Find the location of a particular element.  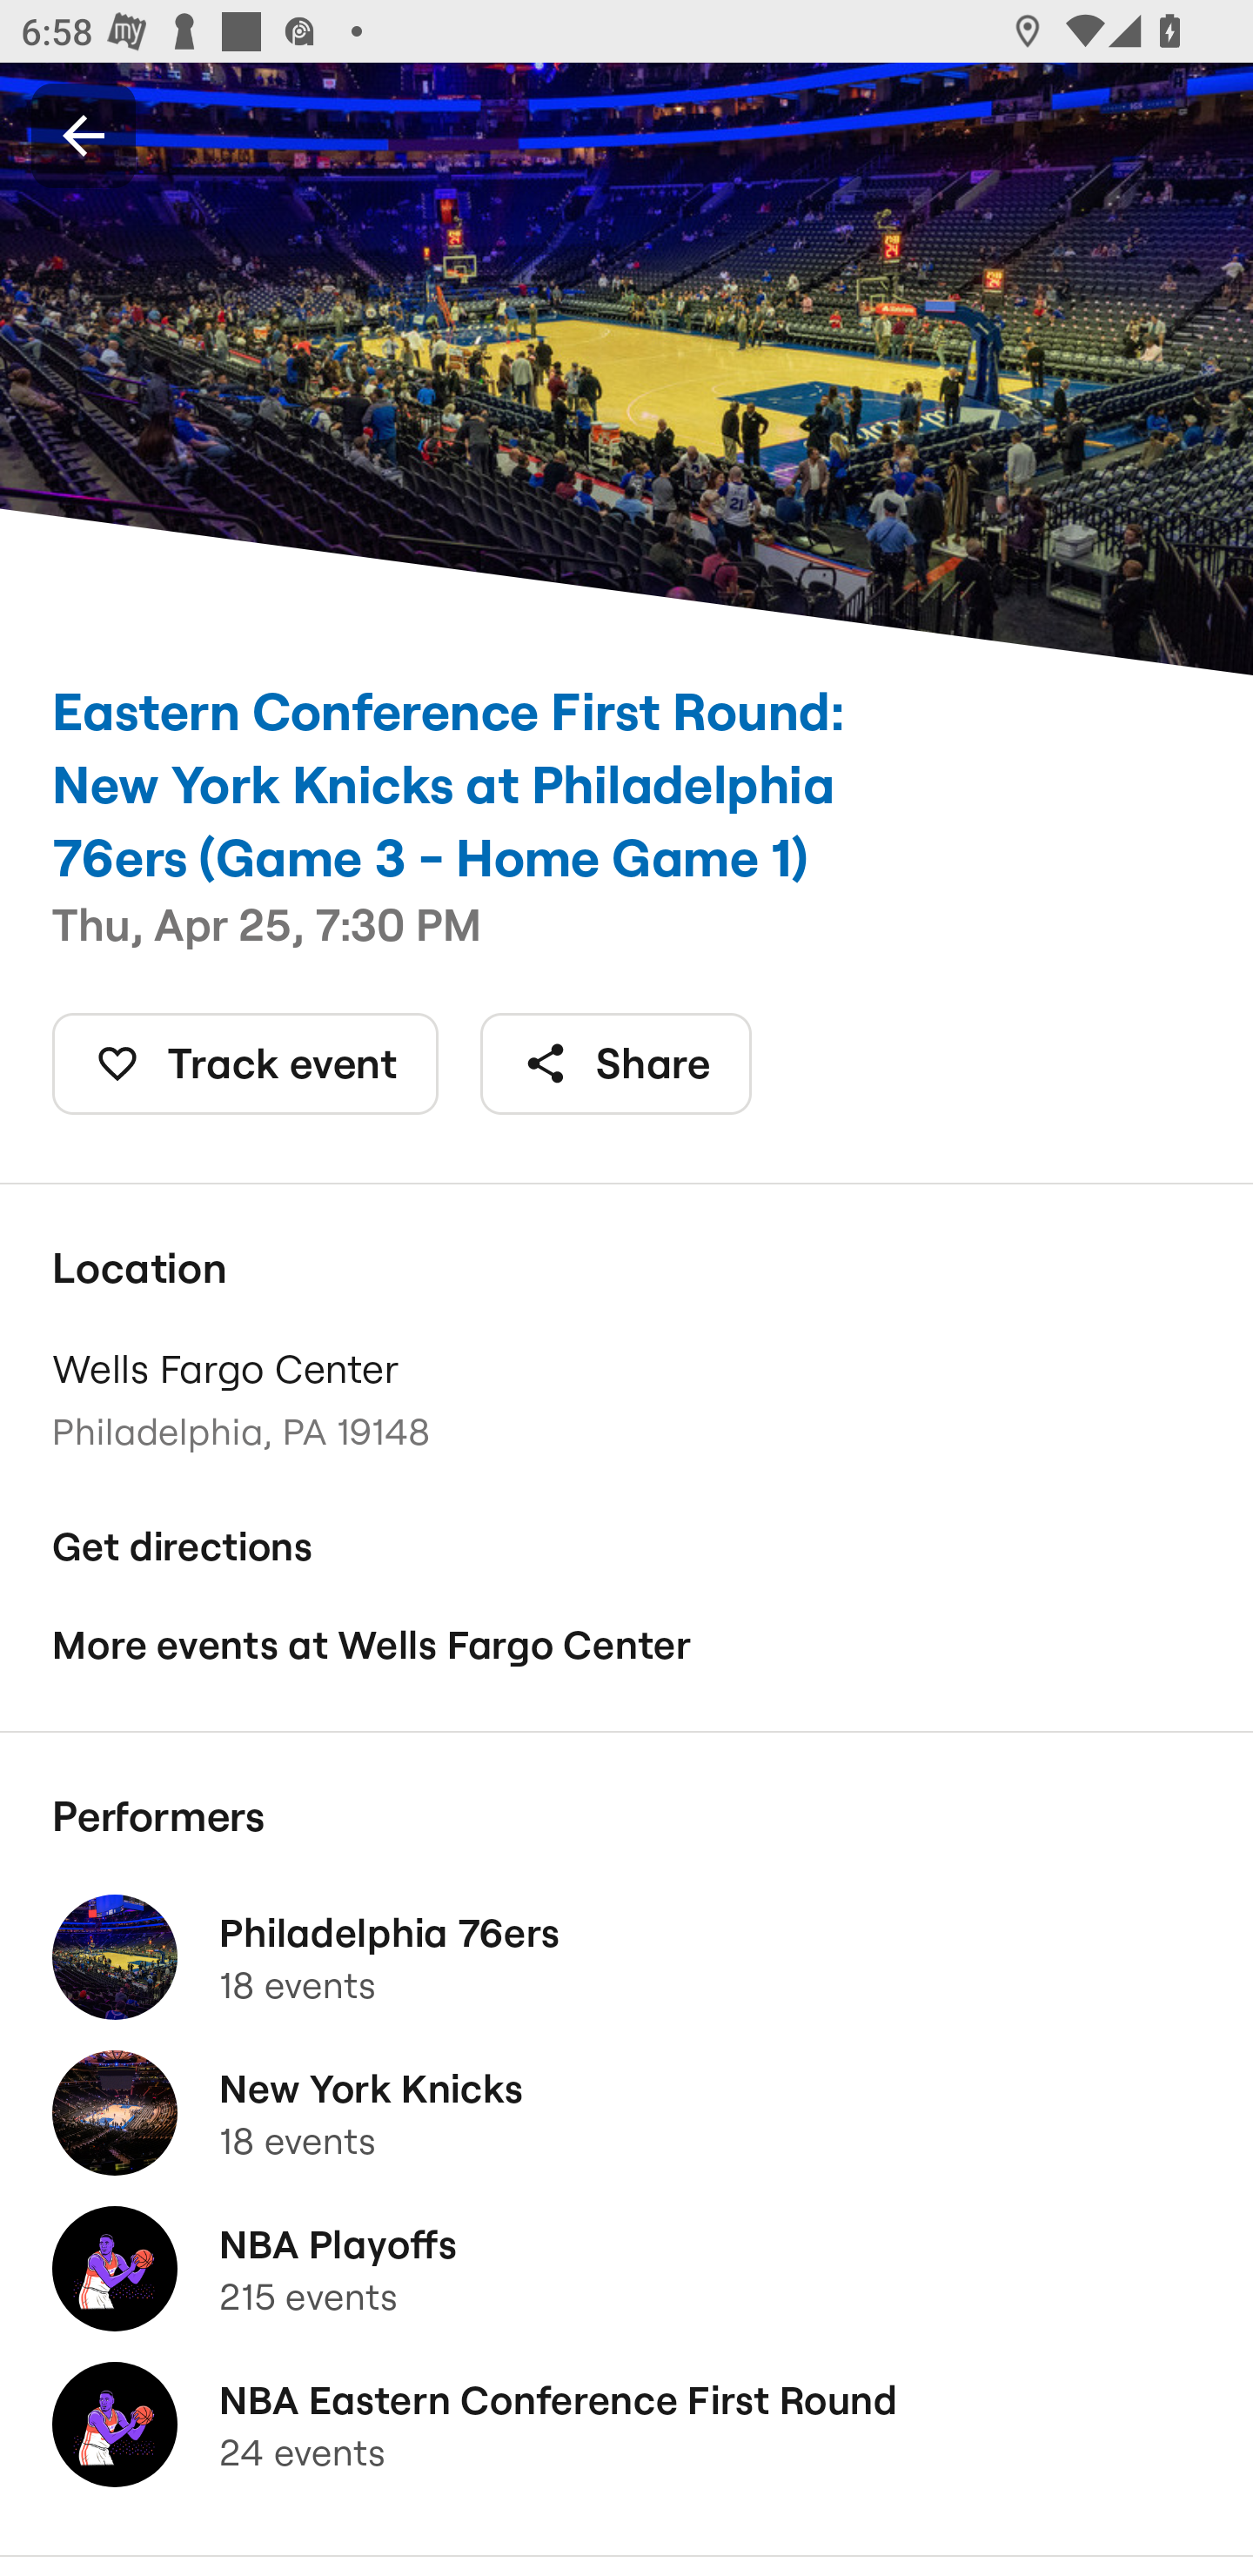

Track event is located at coordinates (245, 1063).